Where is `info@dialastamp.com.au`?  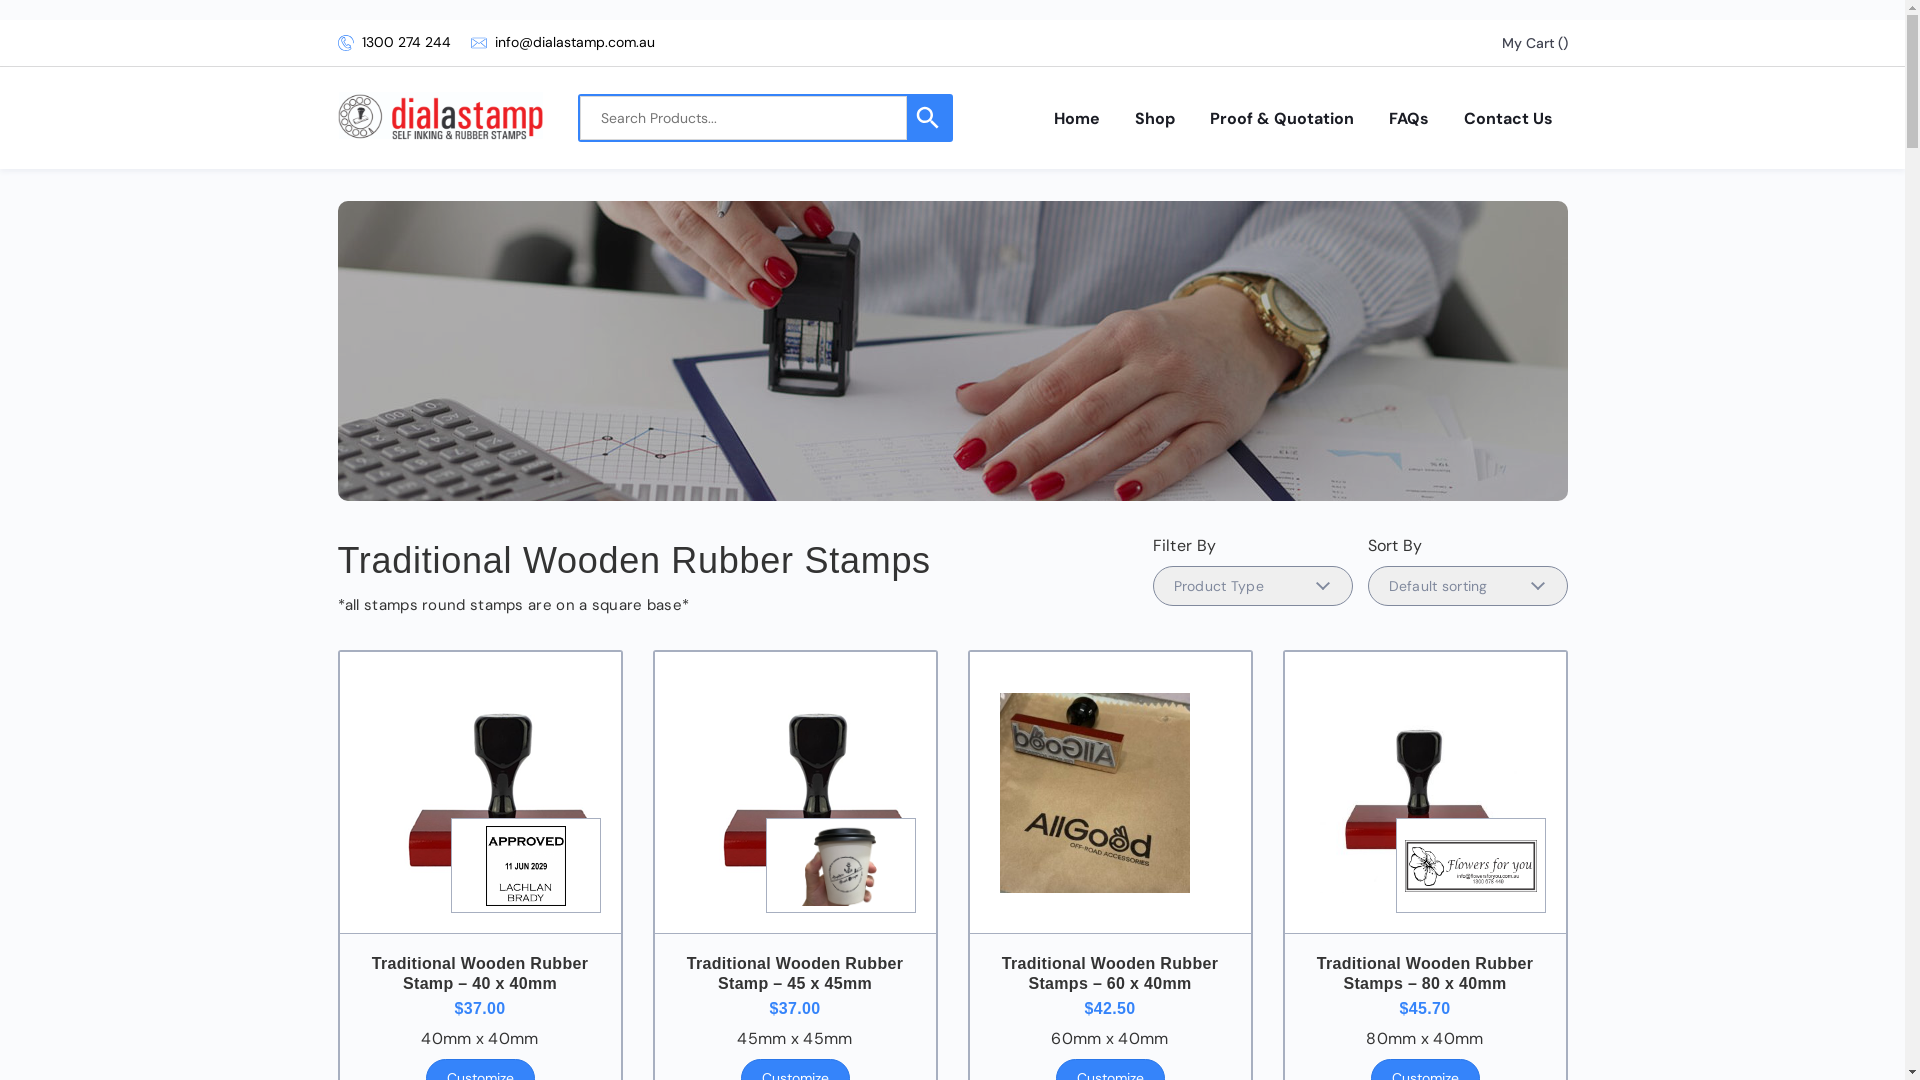 info@dialastamp.com.au is located at coordinates (562, 42).